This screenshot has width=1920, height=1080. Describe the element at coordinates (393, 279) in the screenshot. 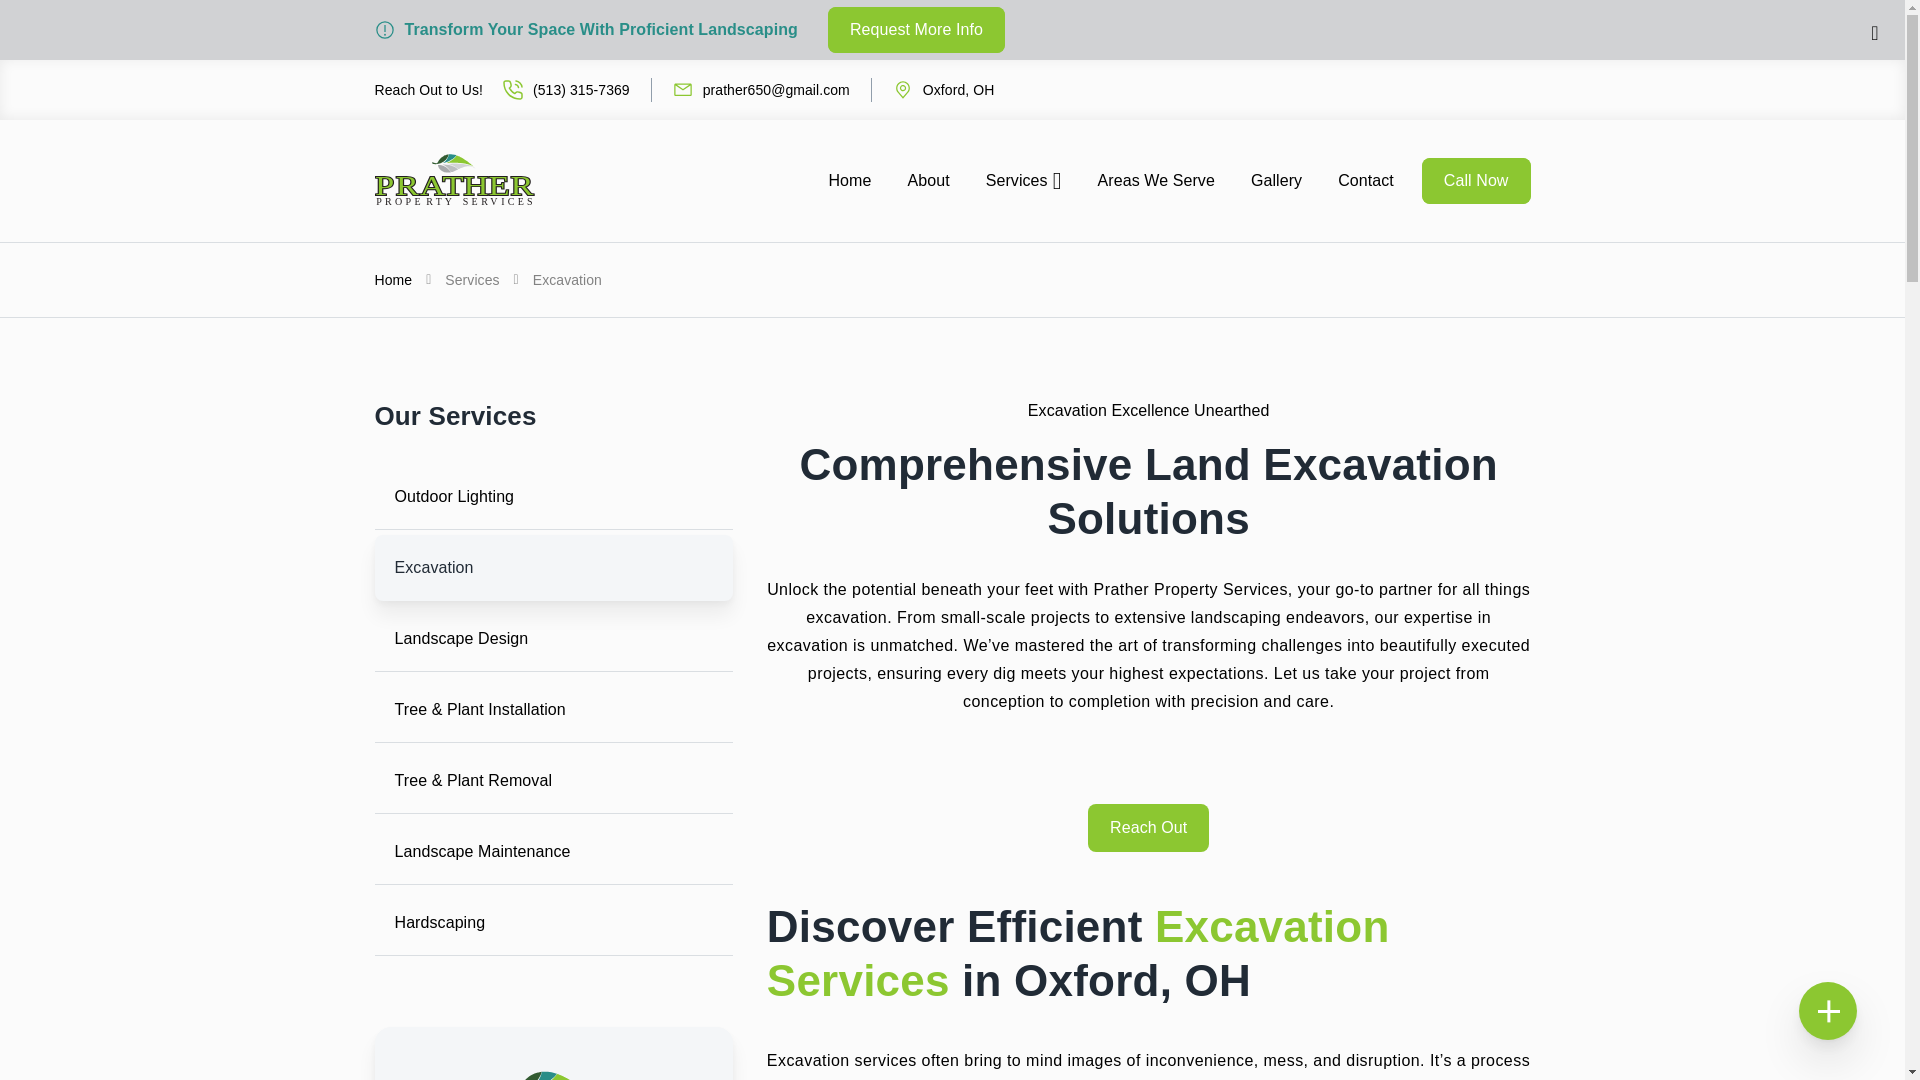

I see `Home` at that location.